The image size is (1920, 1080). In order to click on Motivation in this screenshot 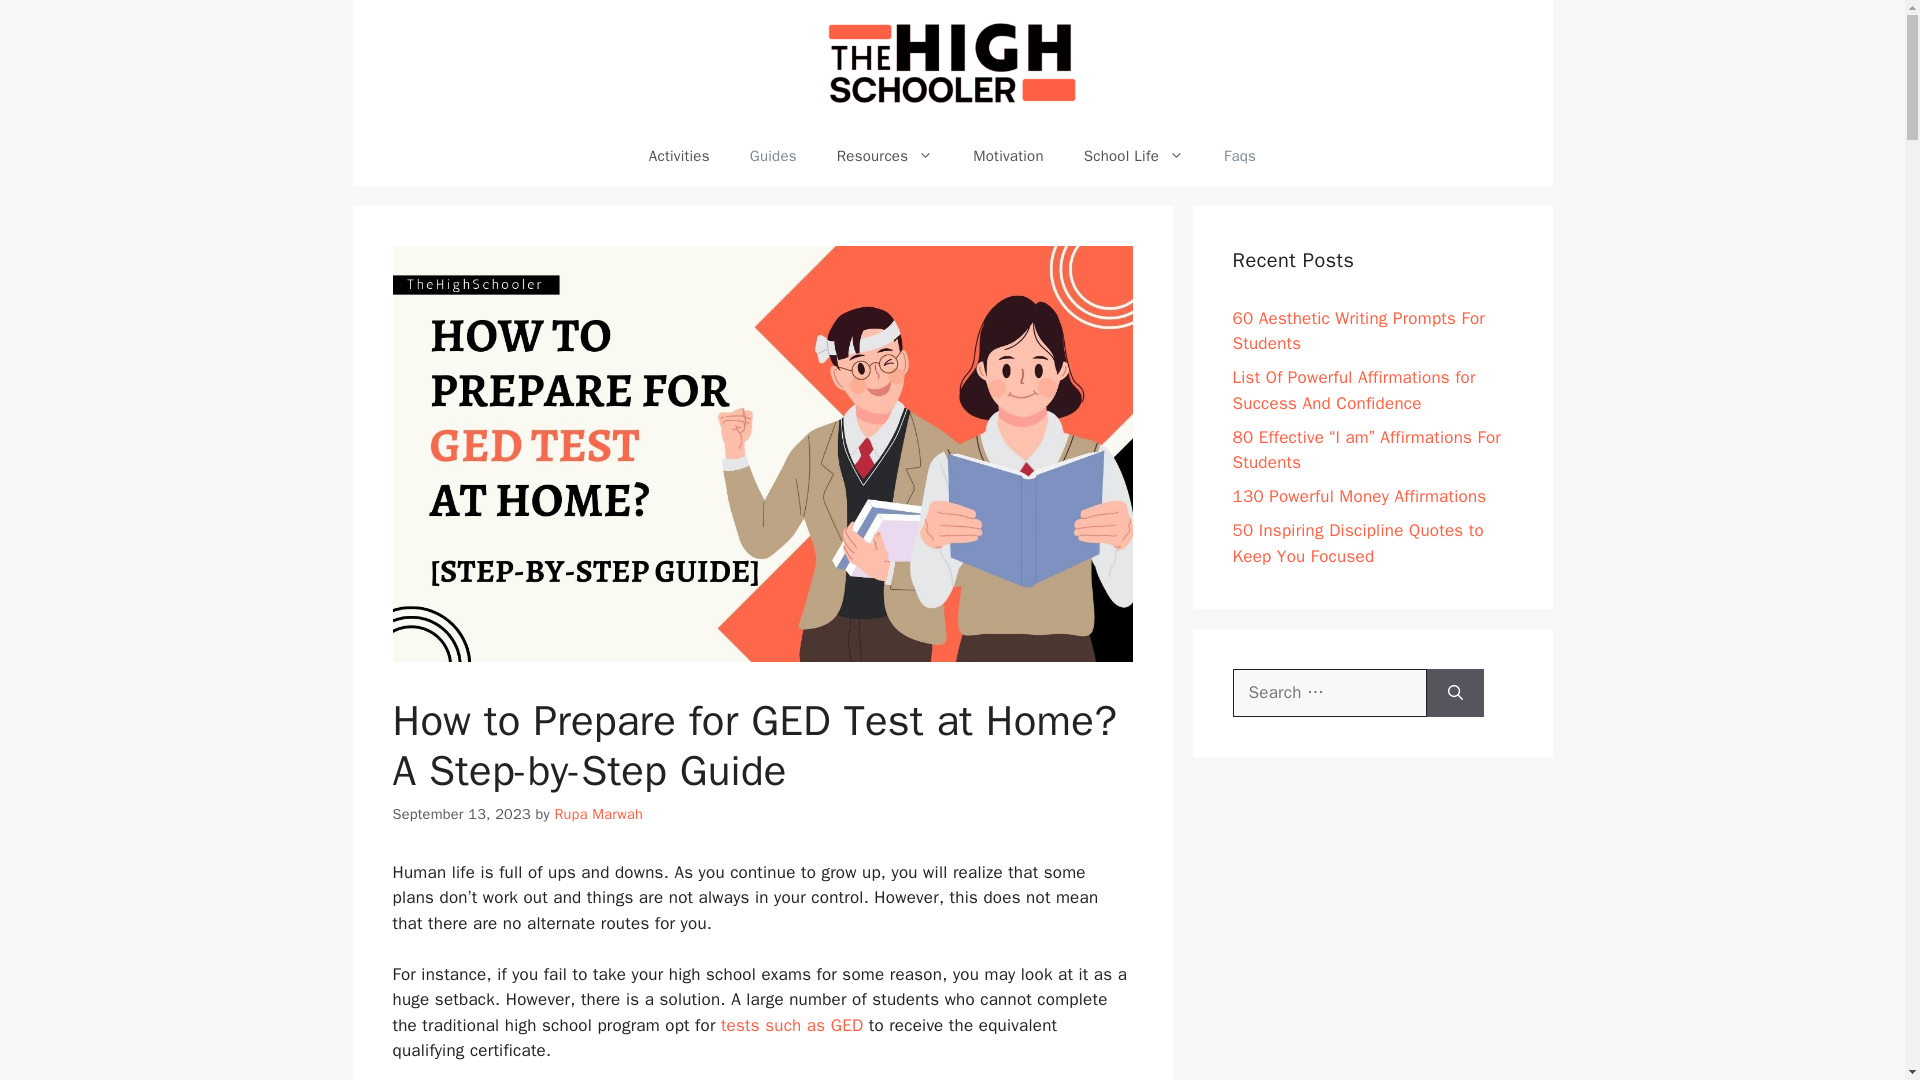, I will do `click(1008, 156)`.